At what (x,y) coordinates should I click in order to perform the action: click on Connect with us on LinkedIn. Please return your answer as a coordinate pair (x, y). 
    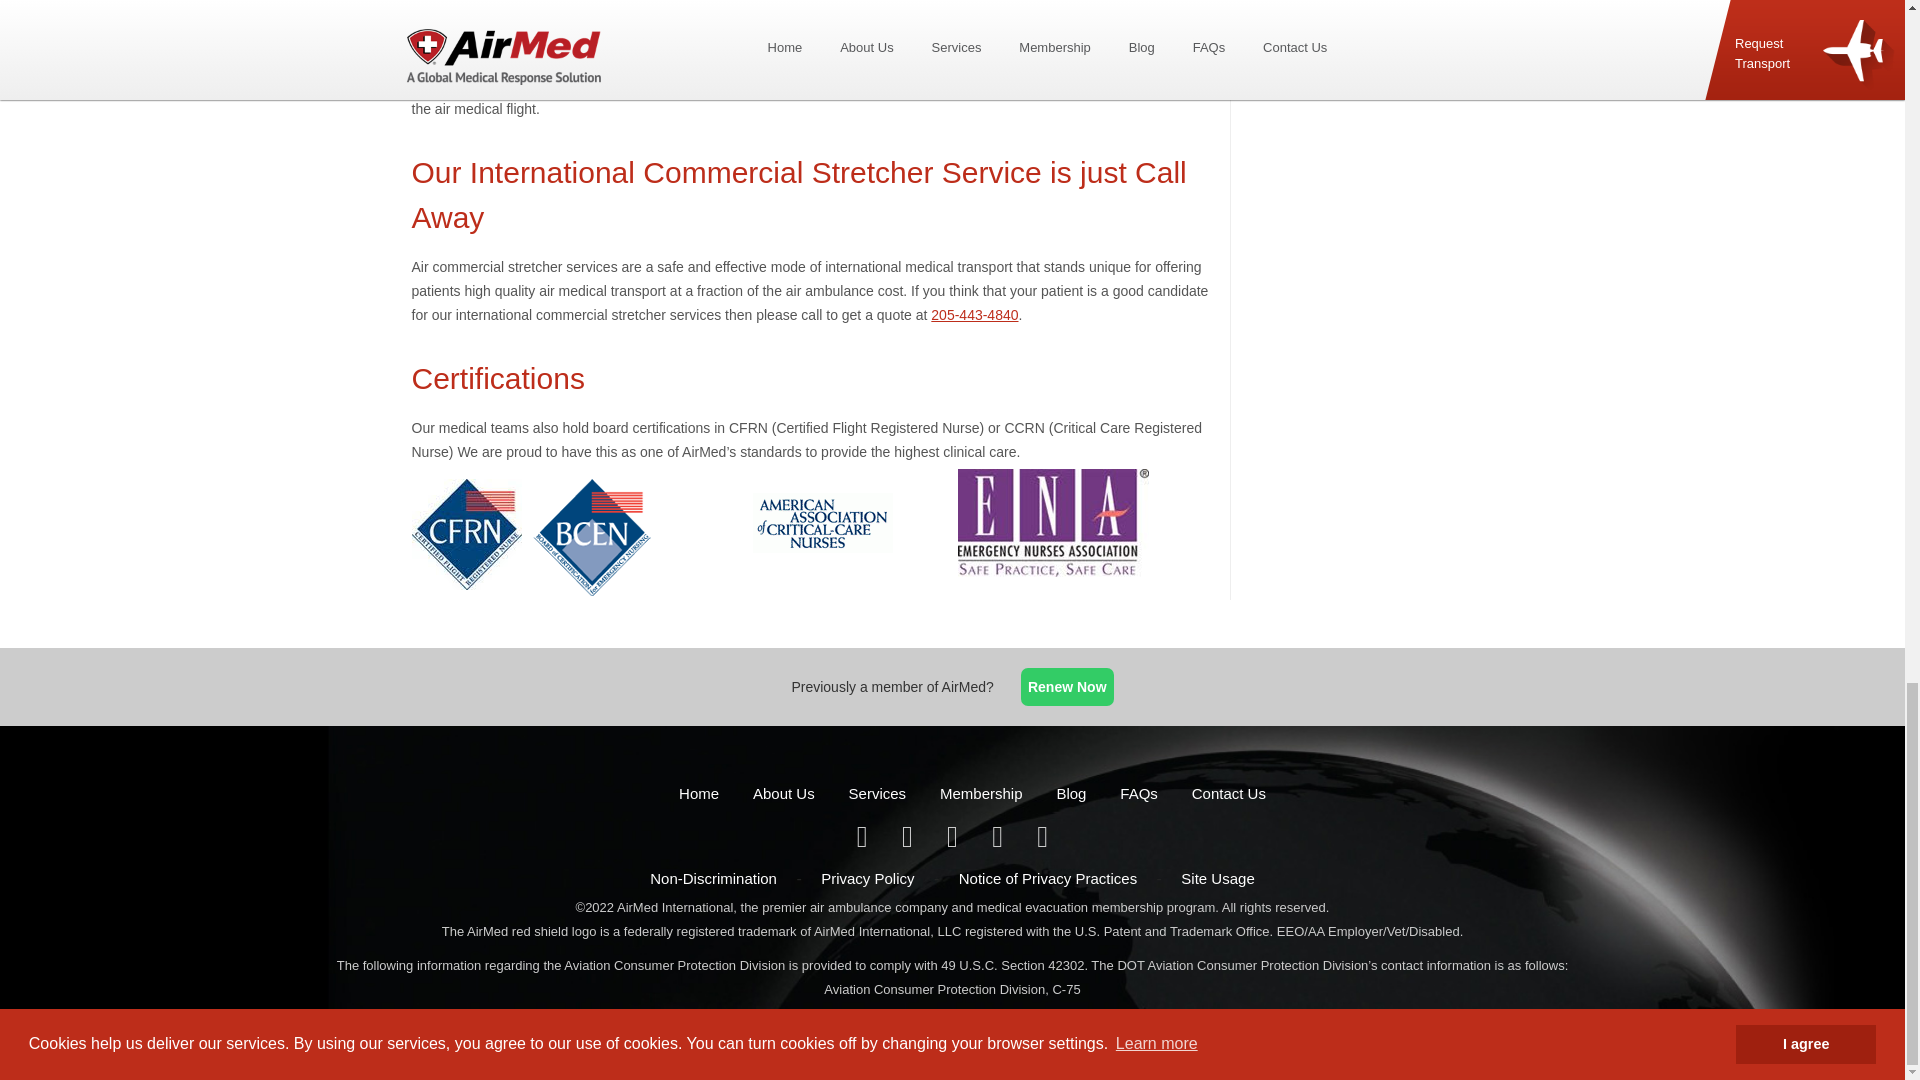
    Looking at the image, I should click on (954, 840).